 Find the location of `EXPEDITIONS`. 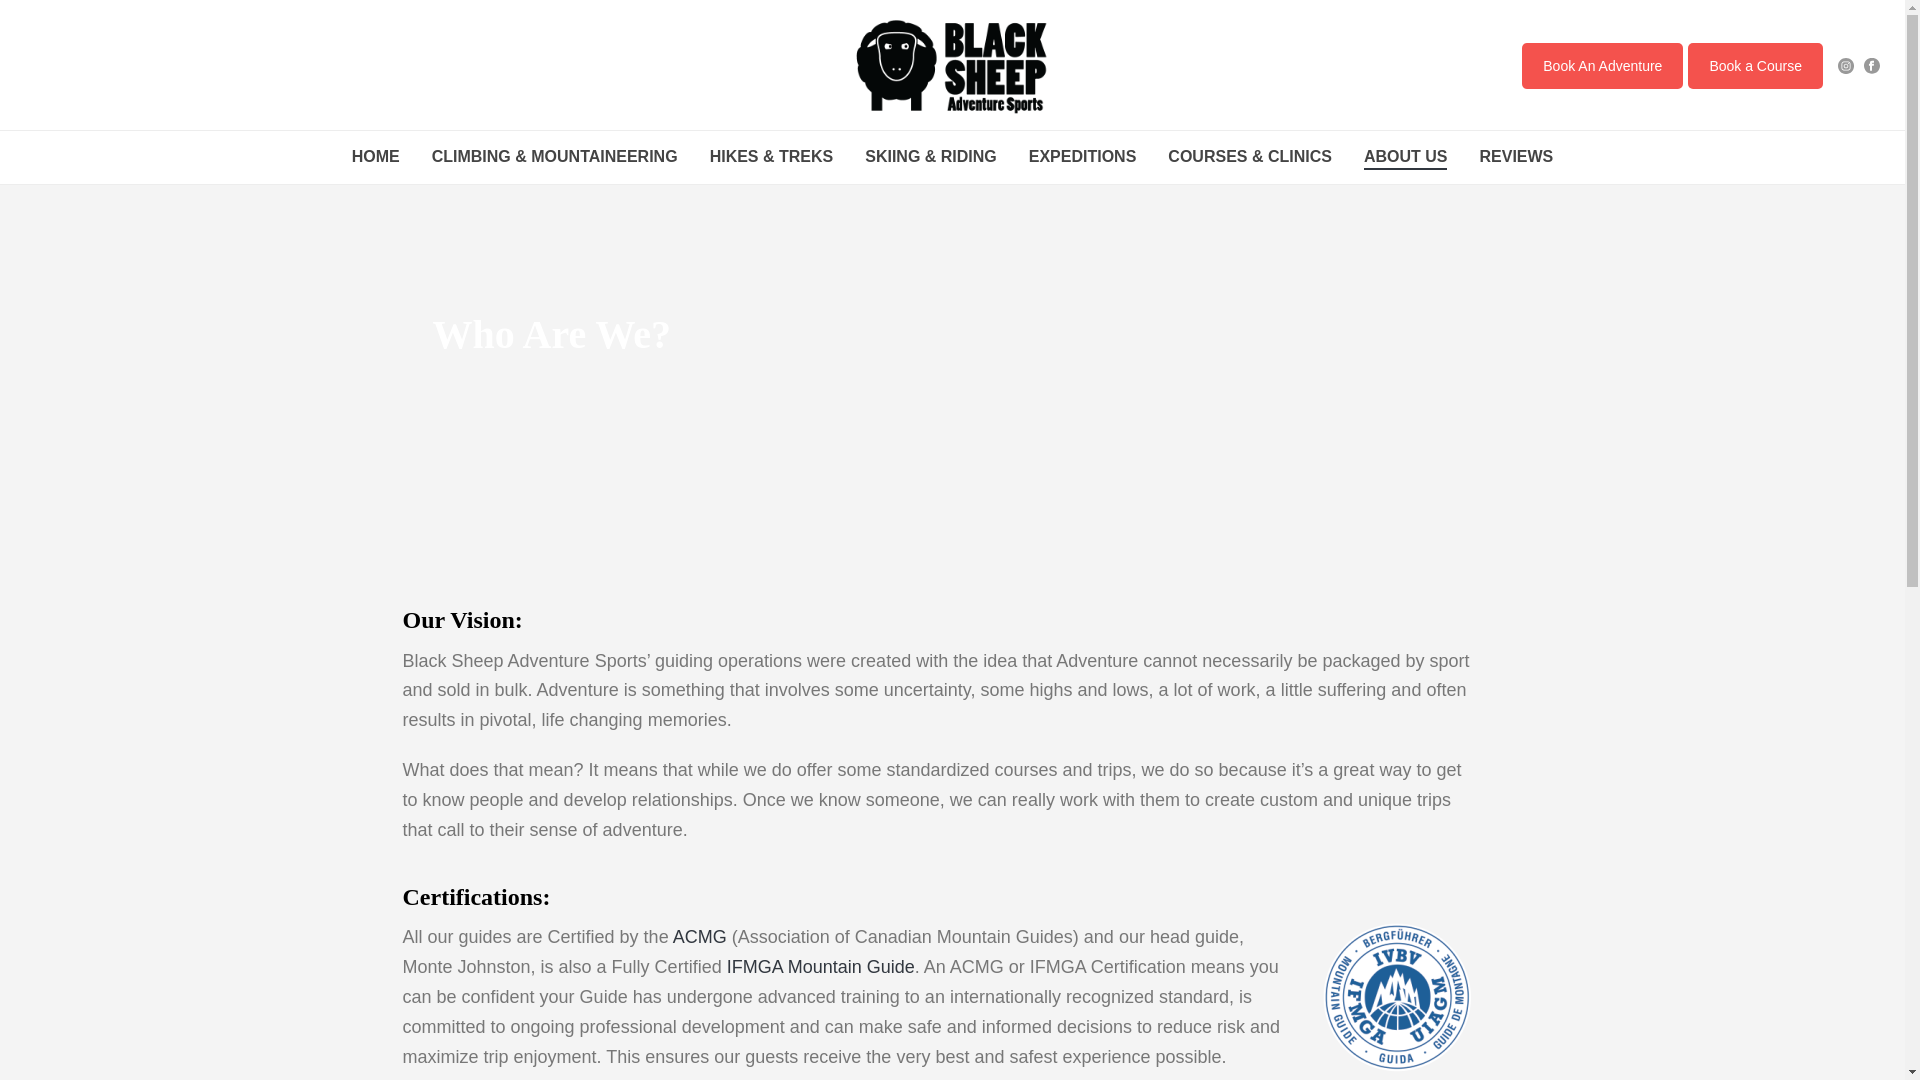

EXPEDITIONS is located at coordinates (1083, 158).